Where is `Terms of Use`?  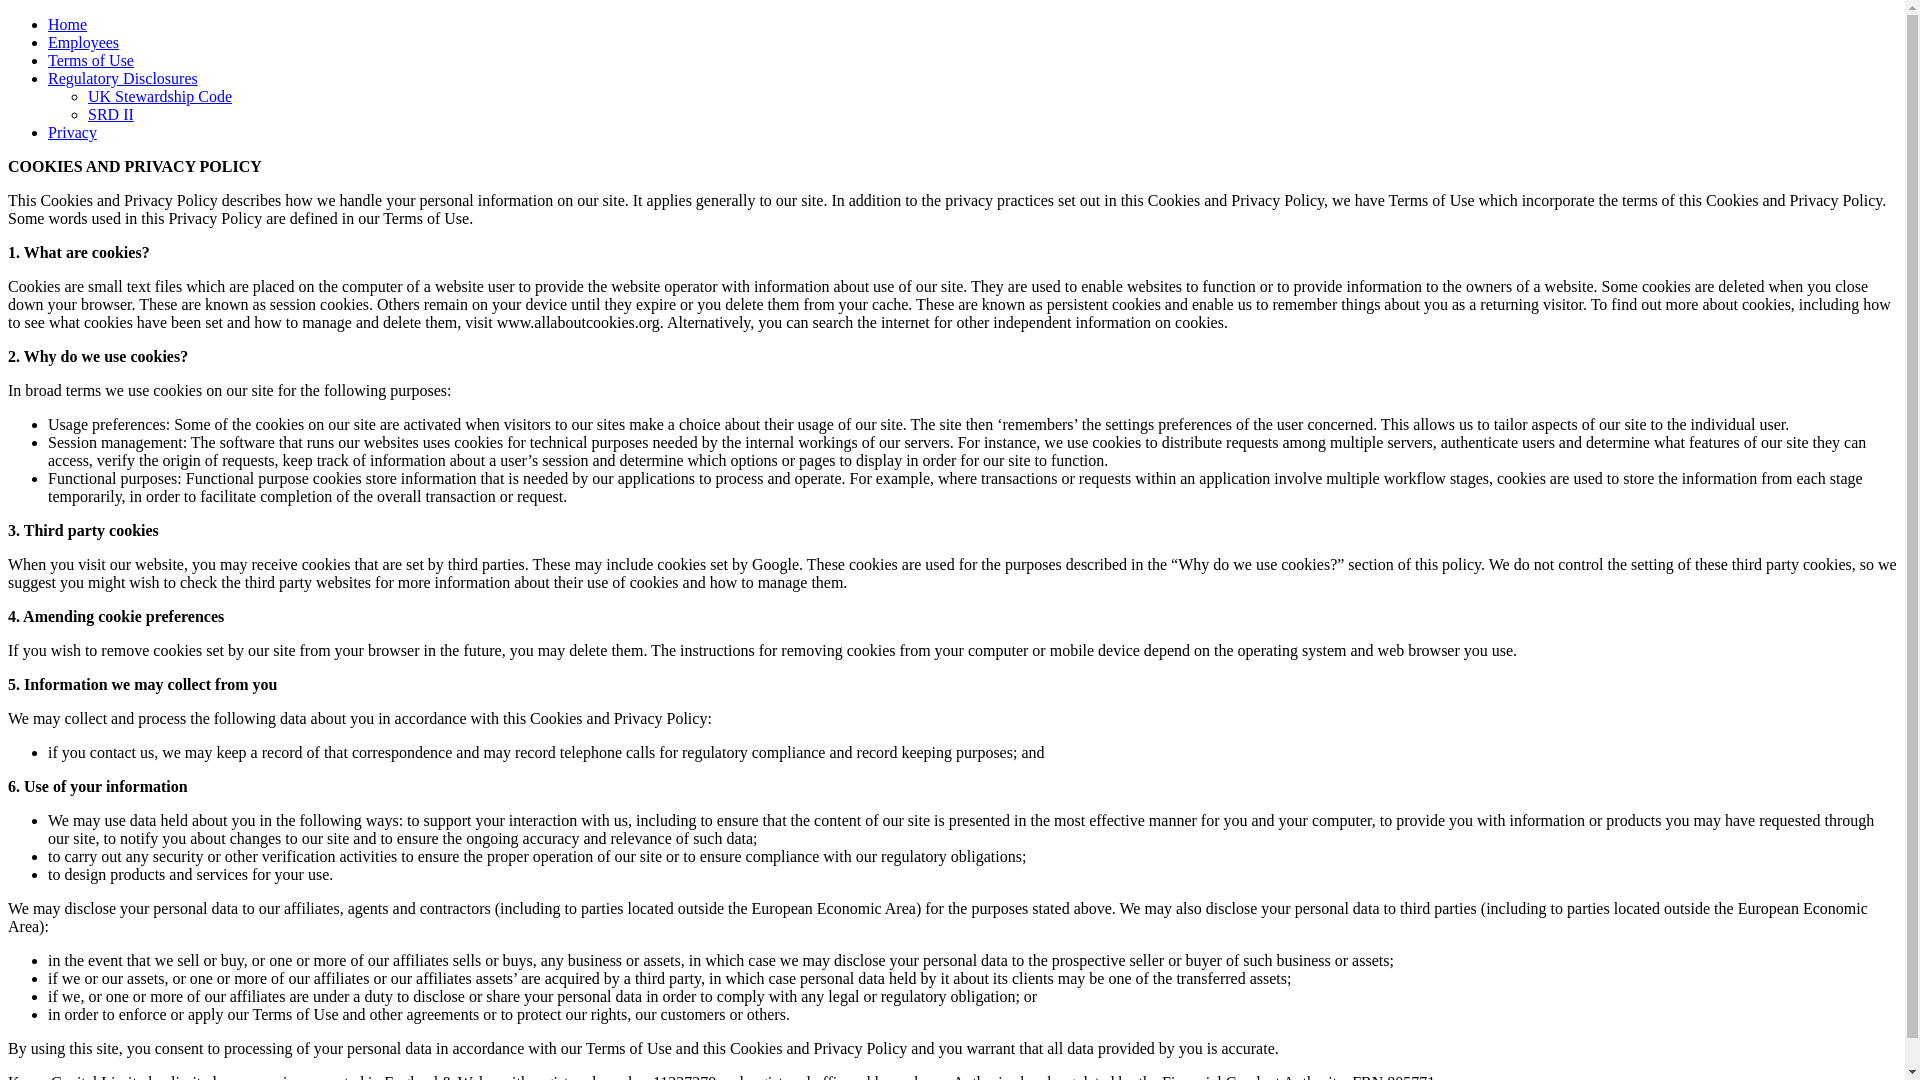 Terms of Use is located at coordinates (91, 60).